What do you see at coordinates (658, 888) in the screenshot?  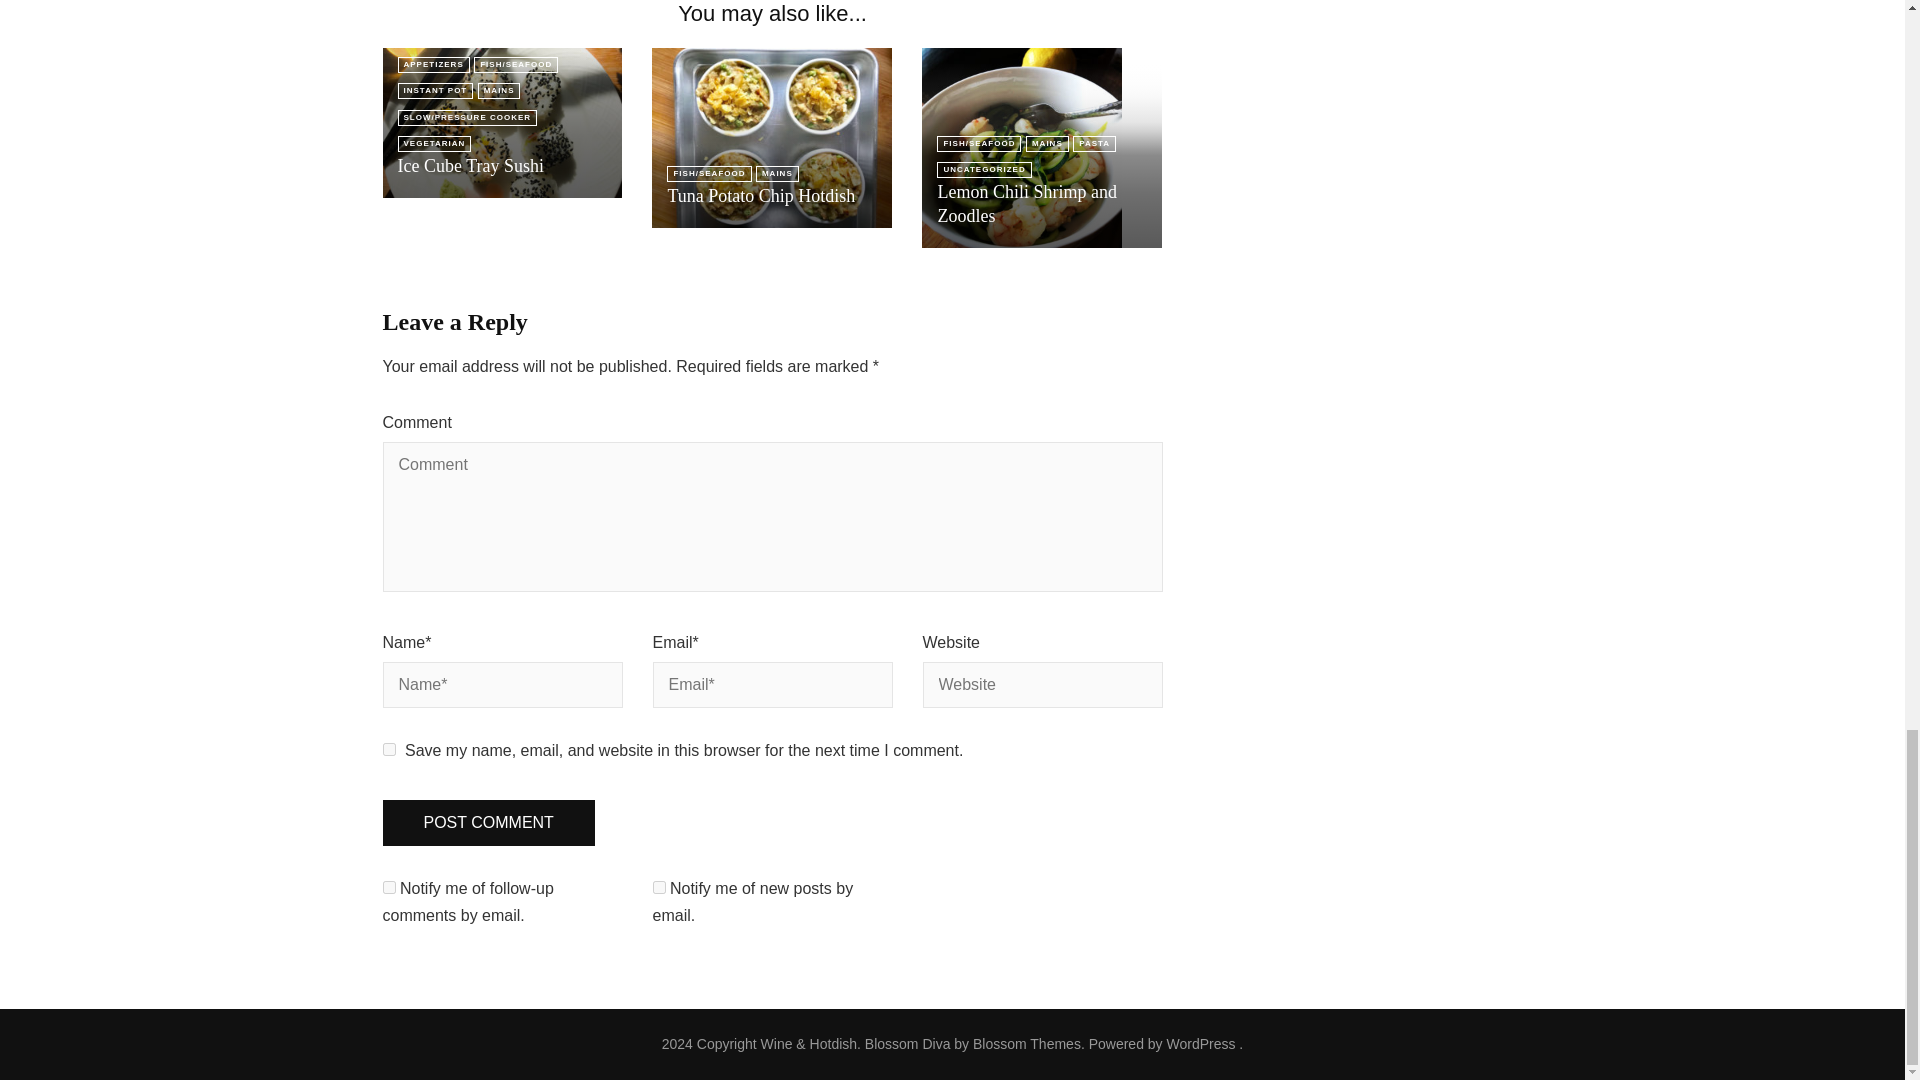 I see `subscribe` at bounding box center [658, 888].